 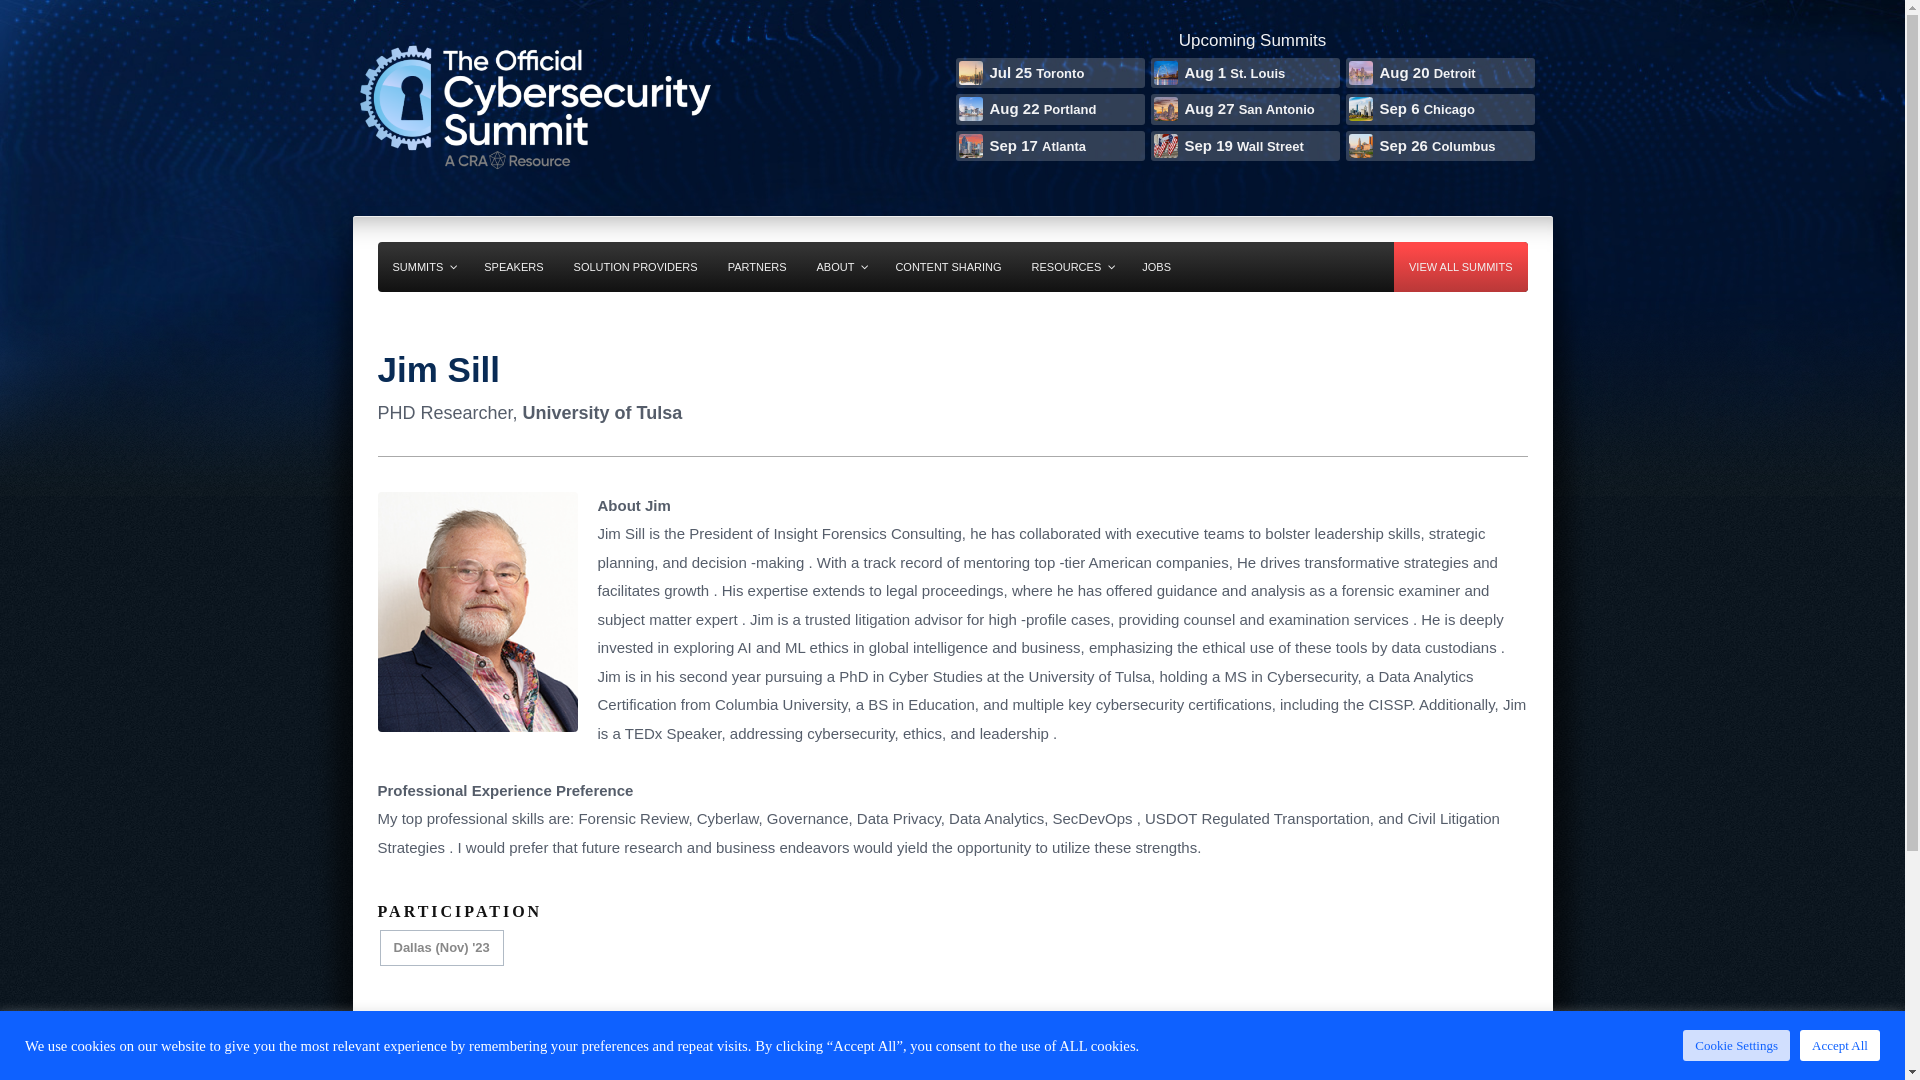 I want to click on Aug 22 Portland, so click(x=1049, y=110).